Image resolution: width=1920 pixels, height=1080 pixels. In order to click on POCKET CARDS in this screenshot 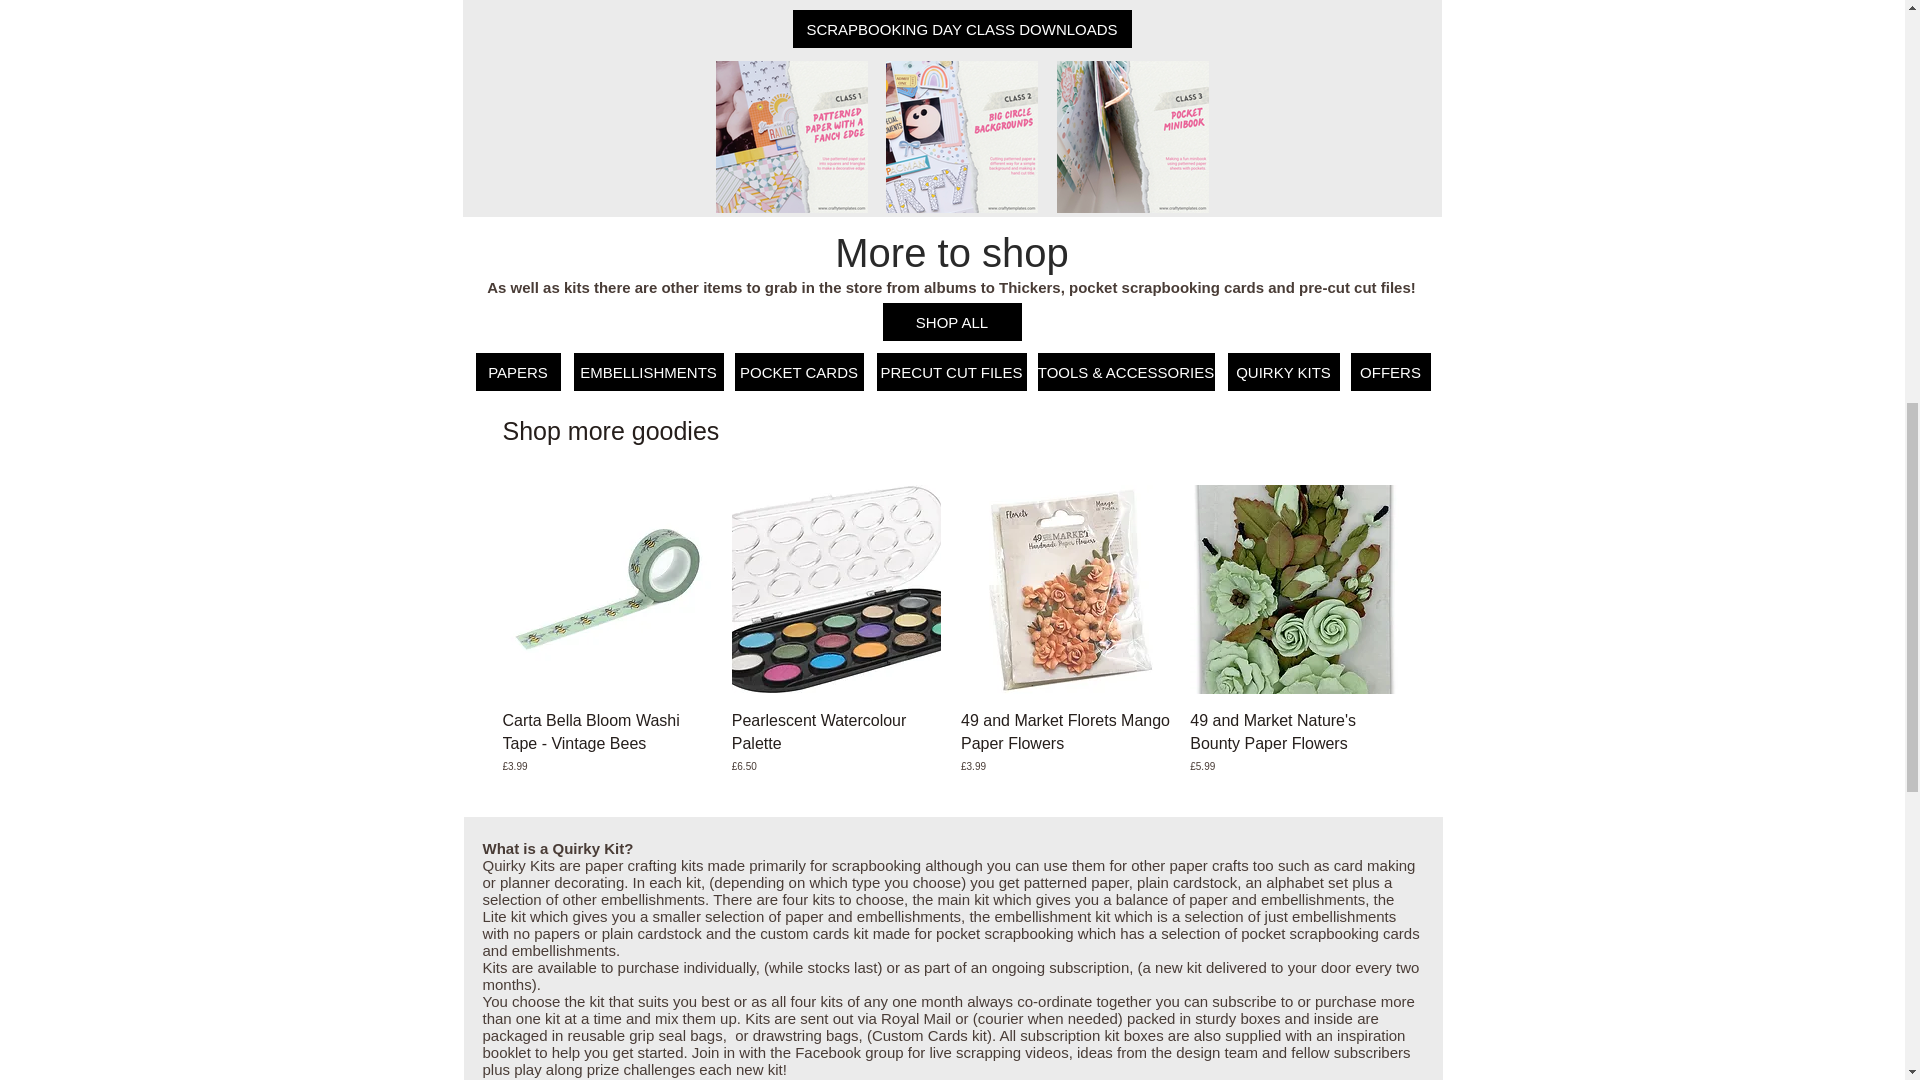, I will do `click(798, 372)`.